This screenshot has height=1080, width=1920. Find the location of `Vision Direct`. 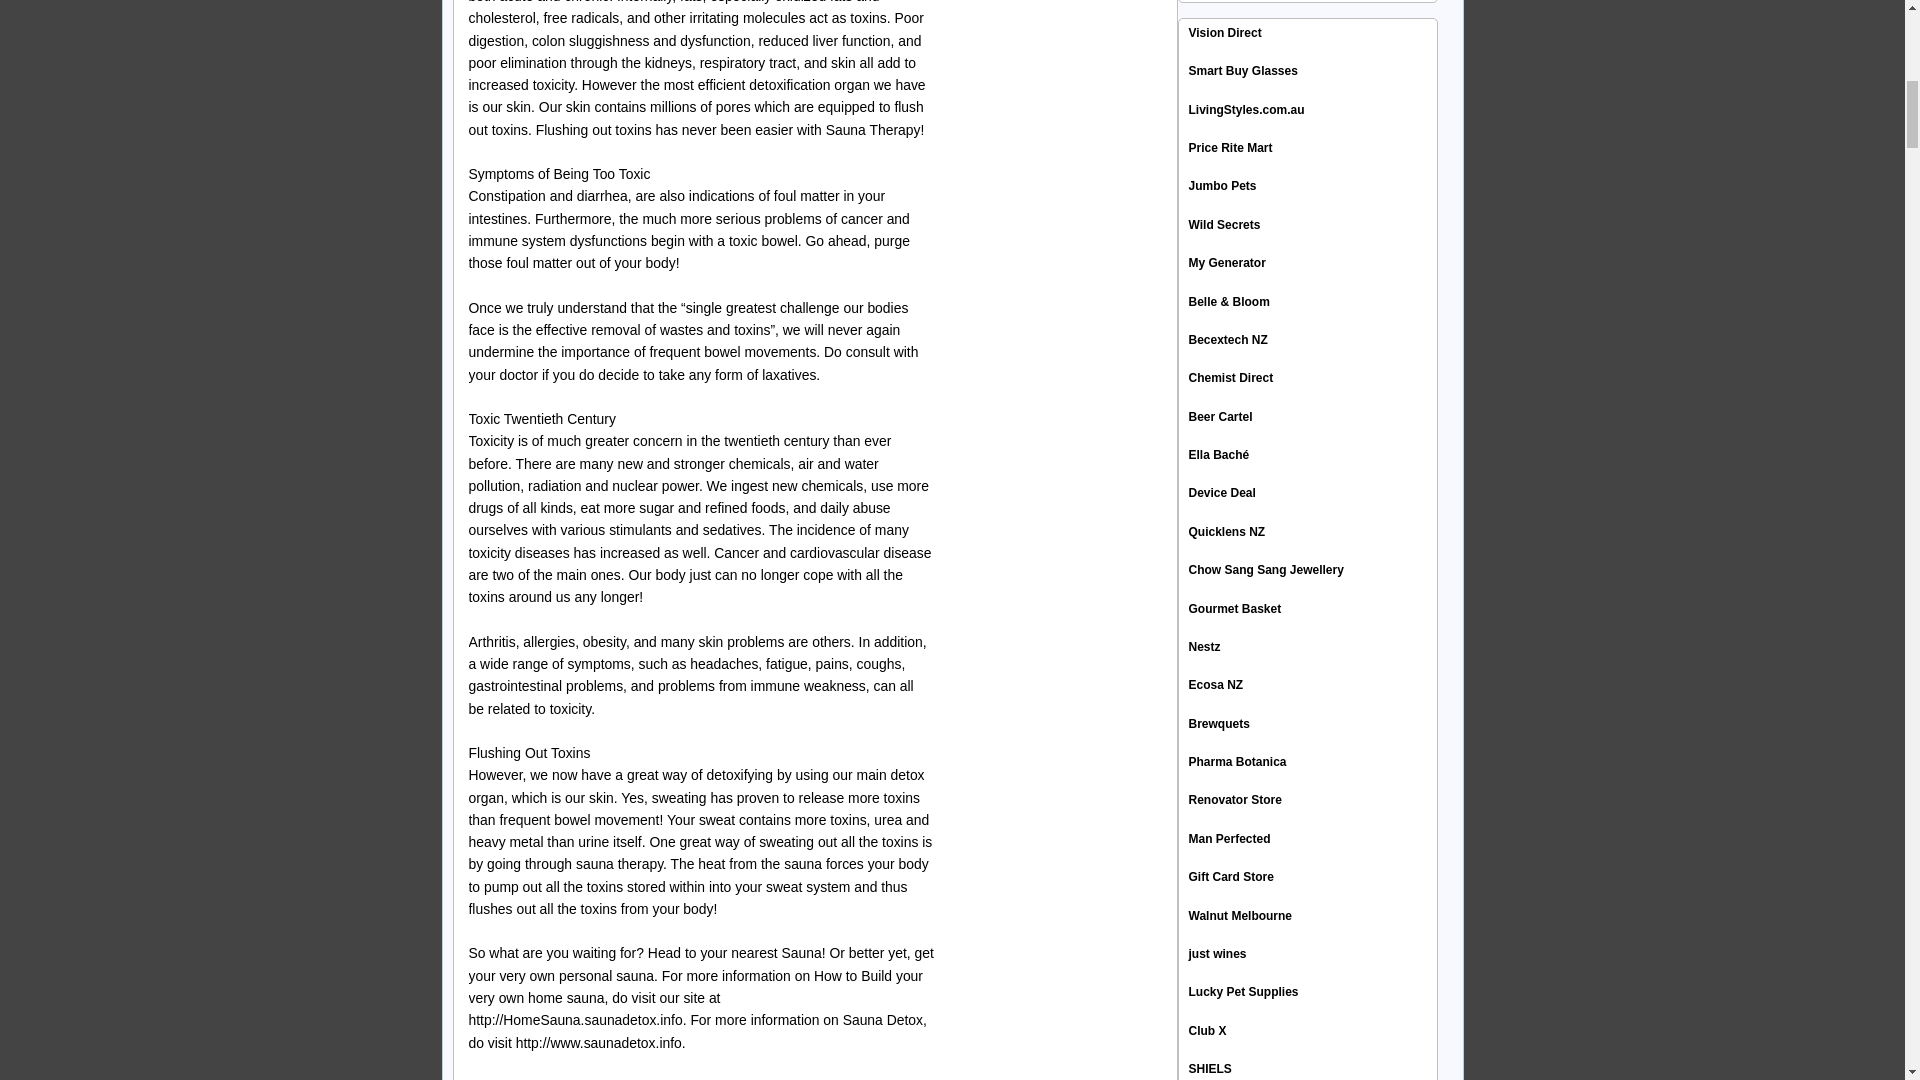

Vision Direct is located at coordinates (1224, 32).